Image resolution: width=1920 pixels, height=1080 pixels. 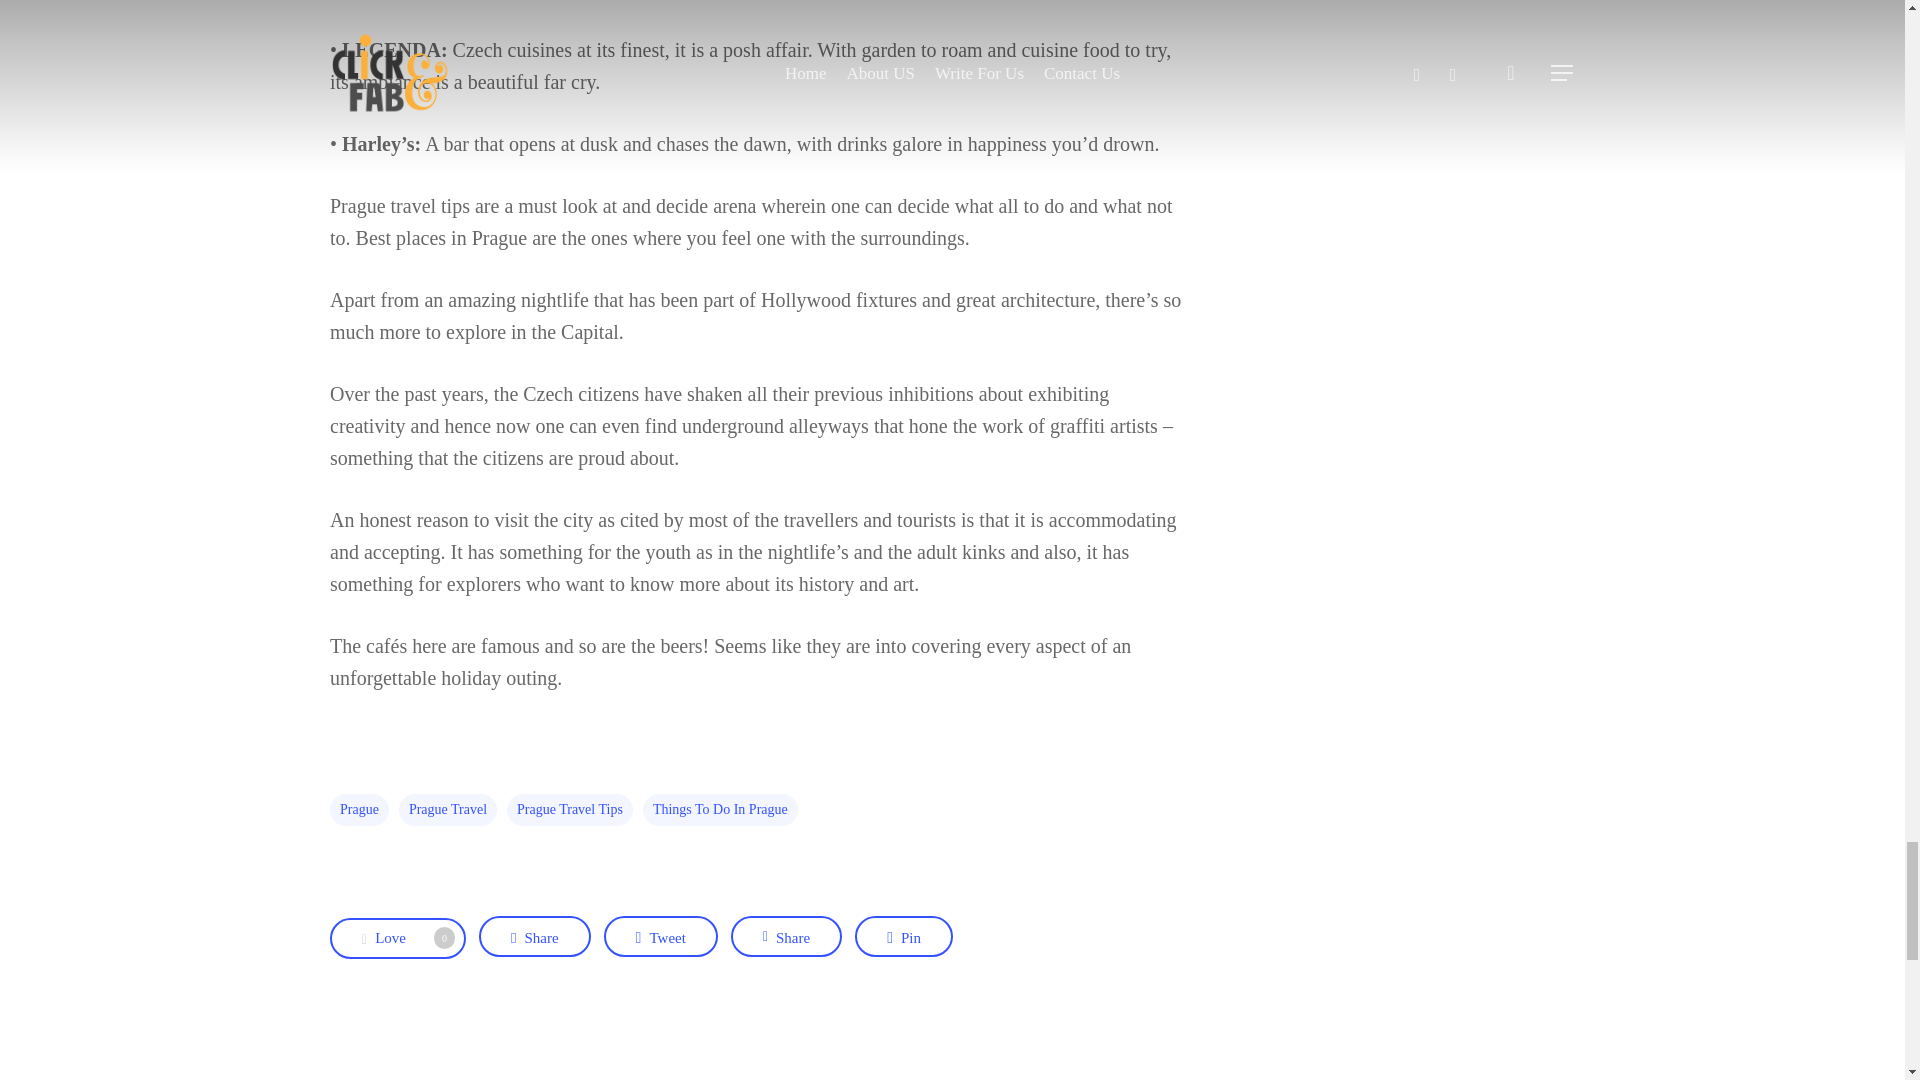 What do you see at coordinates (360, 810) in the screenshot?
I see `Prague` at bounding box center [360, 810].